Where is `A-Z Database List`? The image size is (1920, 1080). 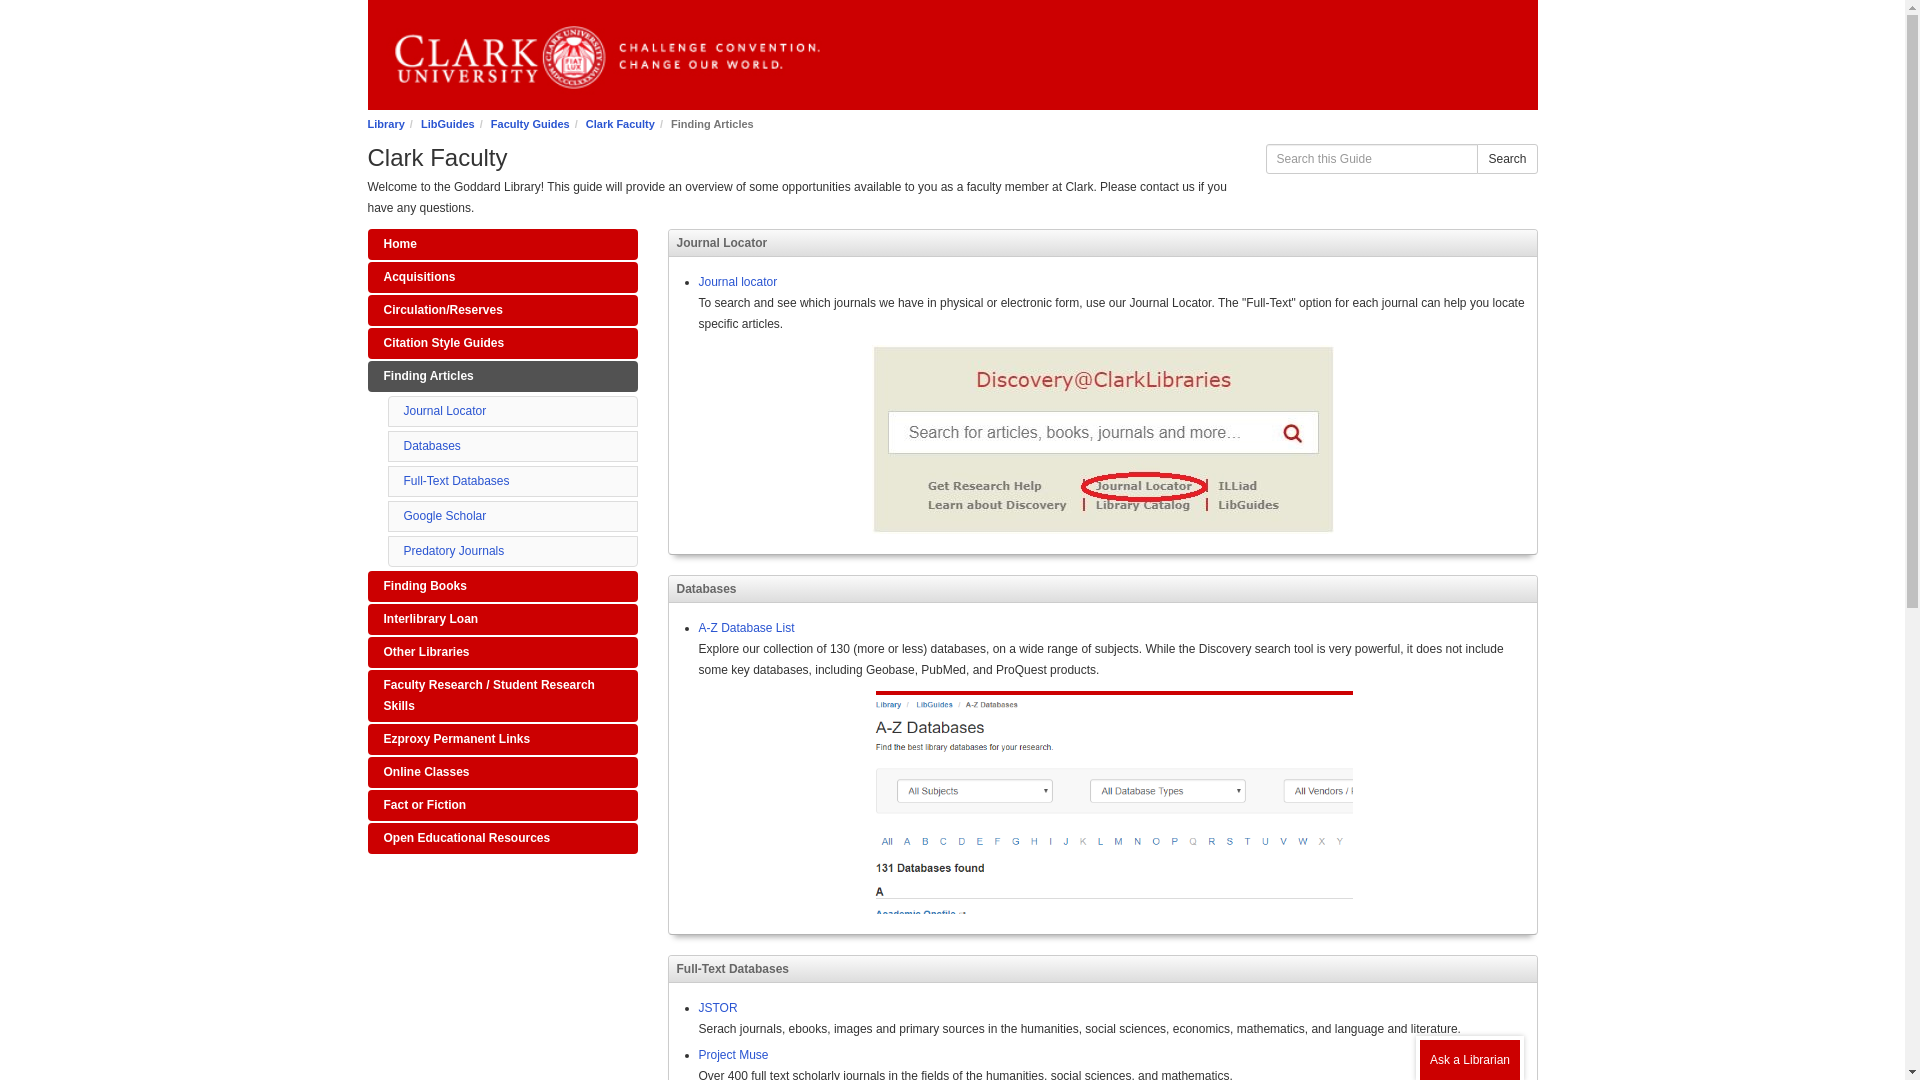 A-Z Database List is located at coordinates (746, 628).